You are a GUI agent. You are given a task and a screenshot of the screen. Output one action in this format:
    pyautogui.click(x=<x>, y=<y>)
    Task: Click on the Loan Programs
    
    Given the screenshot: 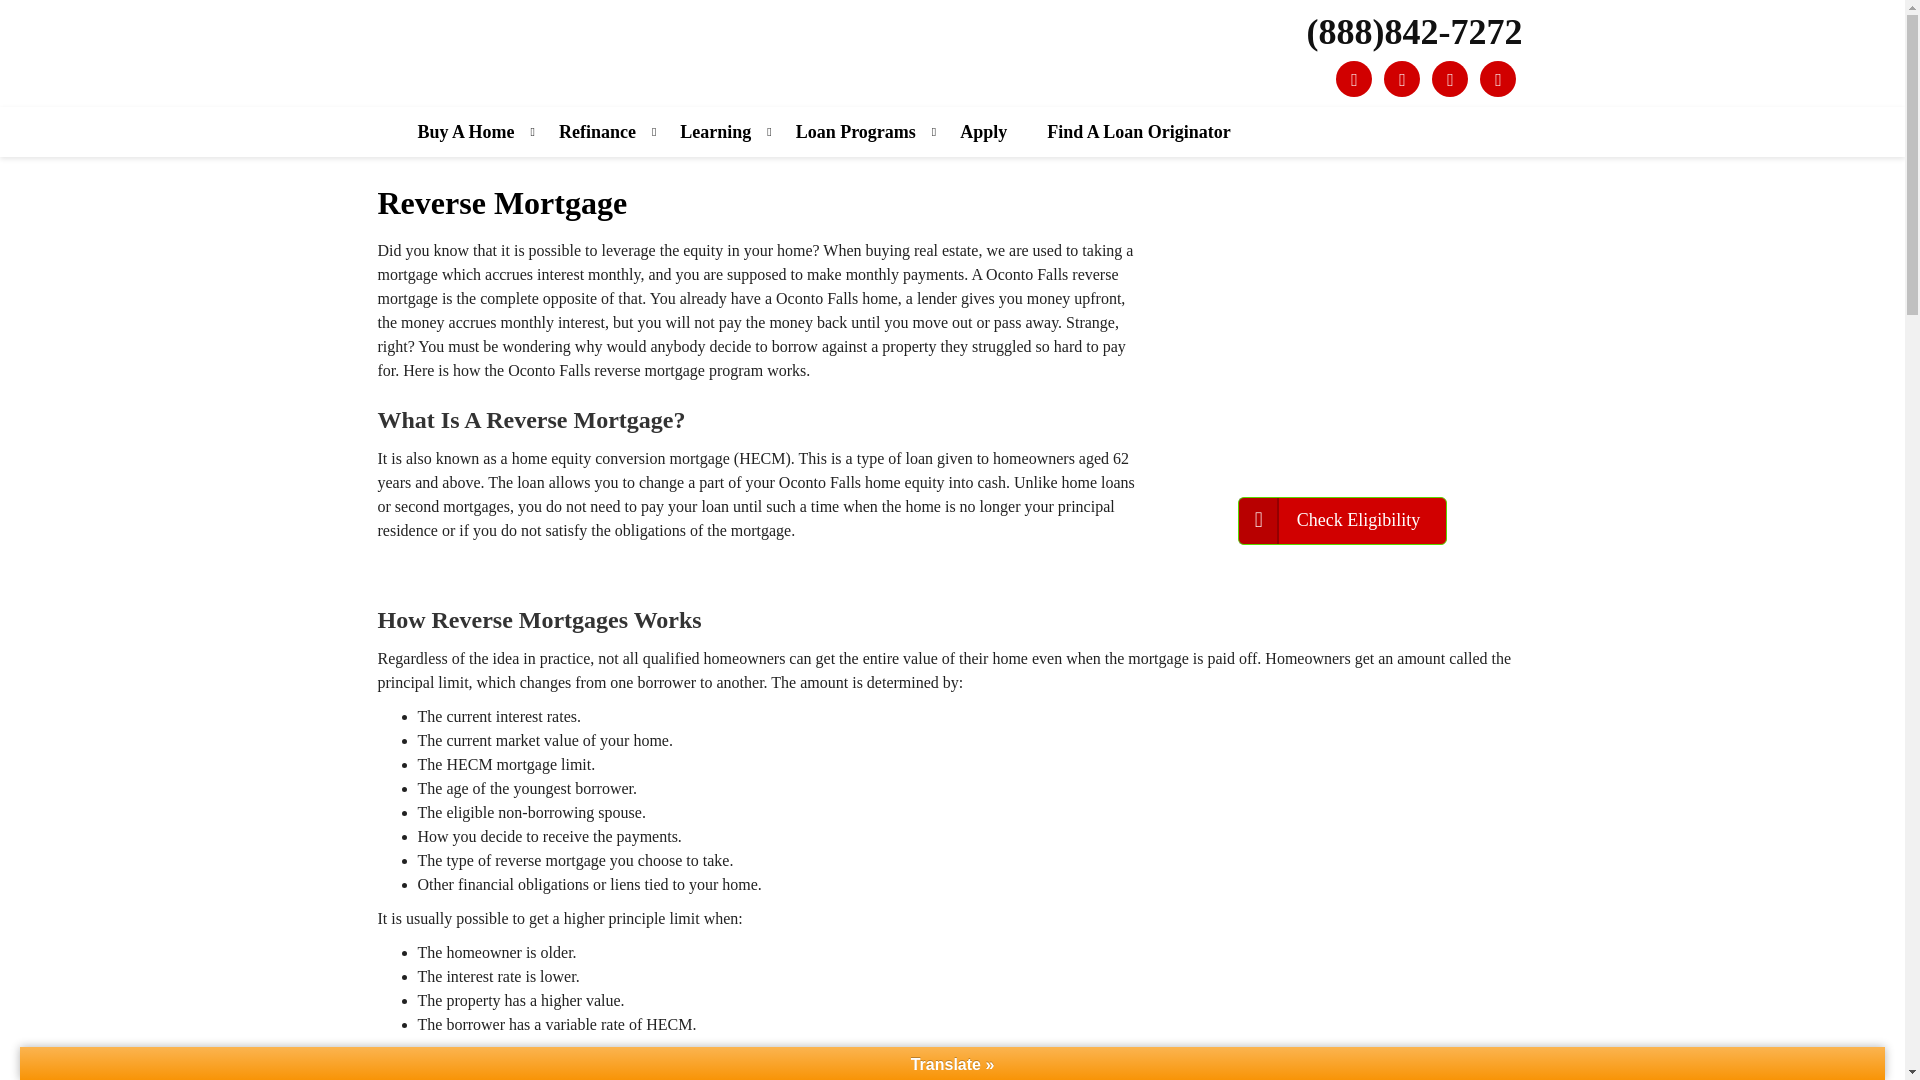 What is the action you would take?
    pyautogui.click(x=856, y=131)
    